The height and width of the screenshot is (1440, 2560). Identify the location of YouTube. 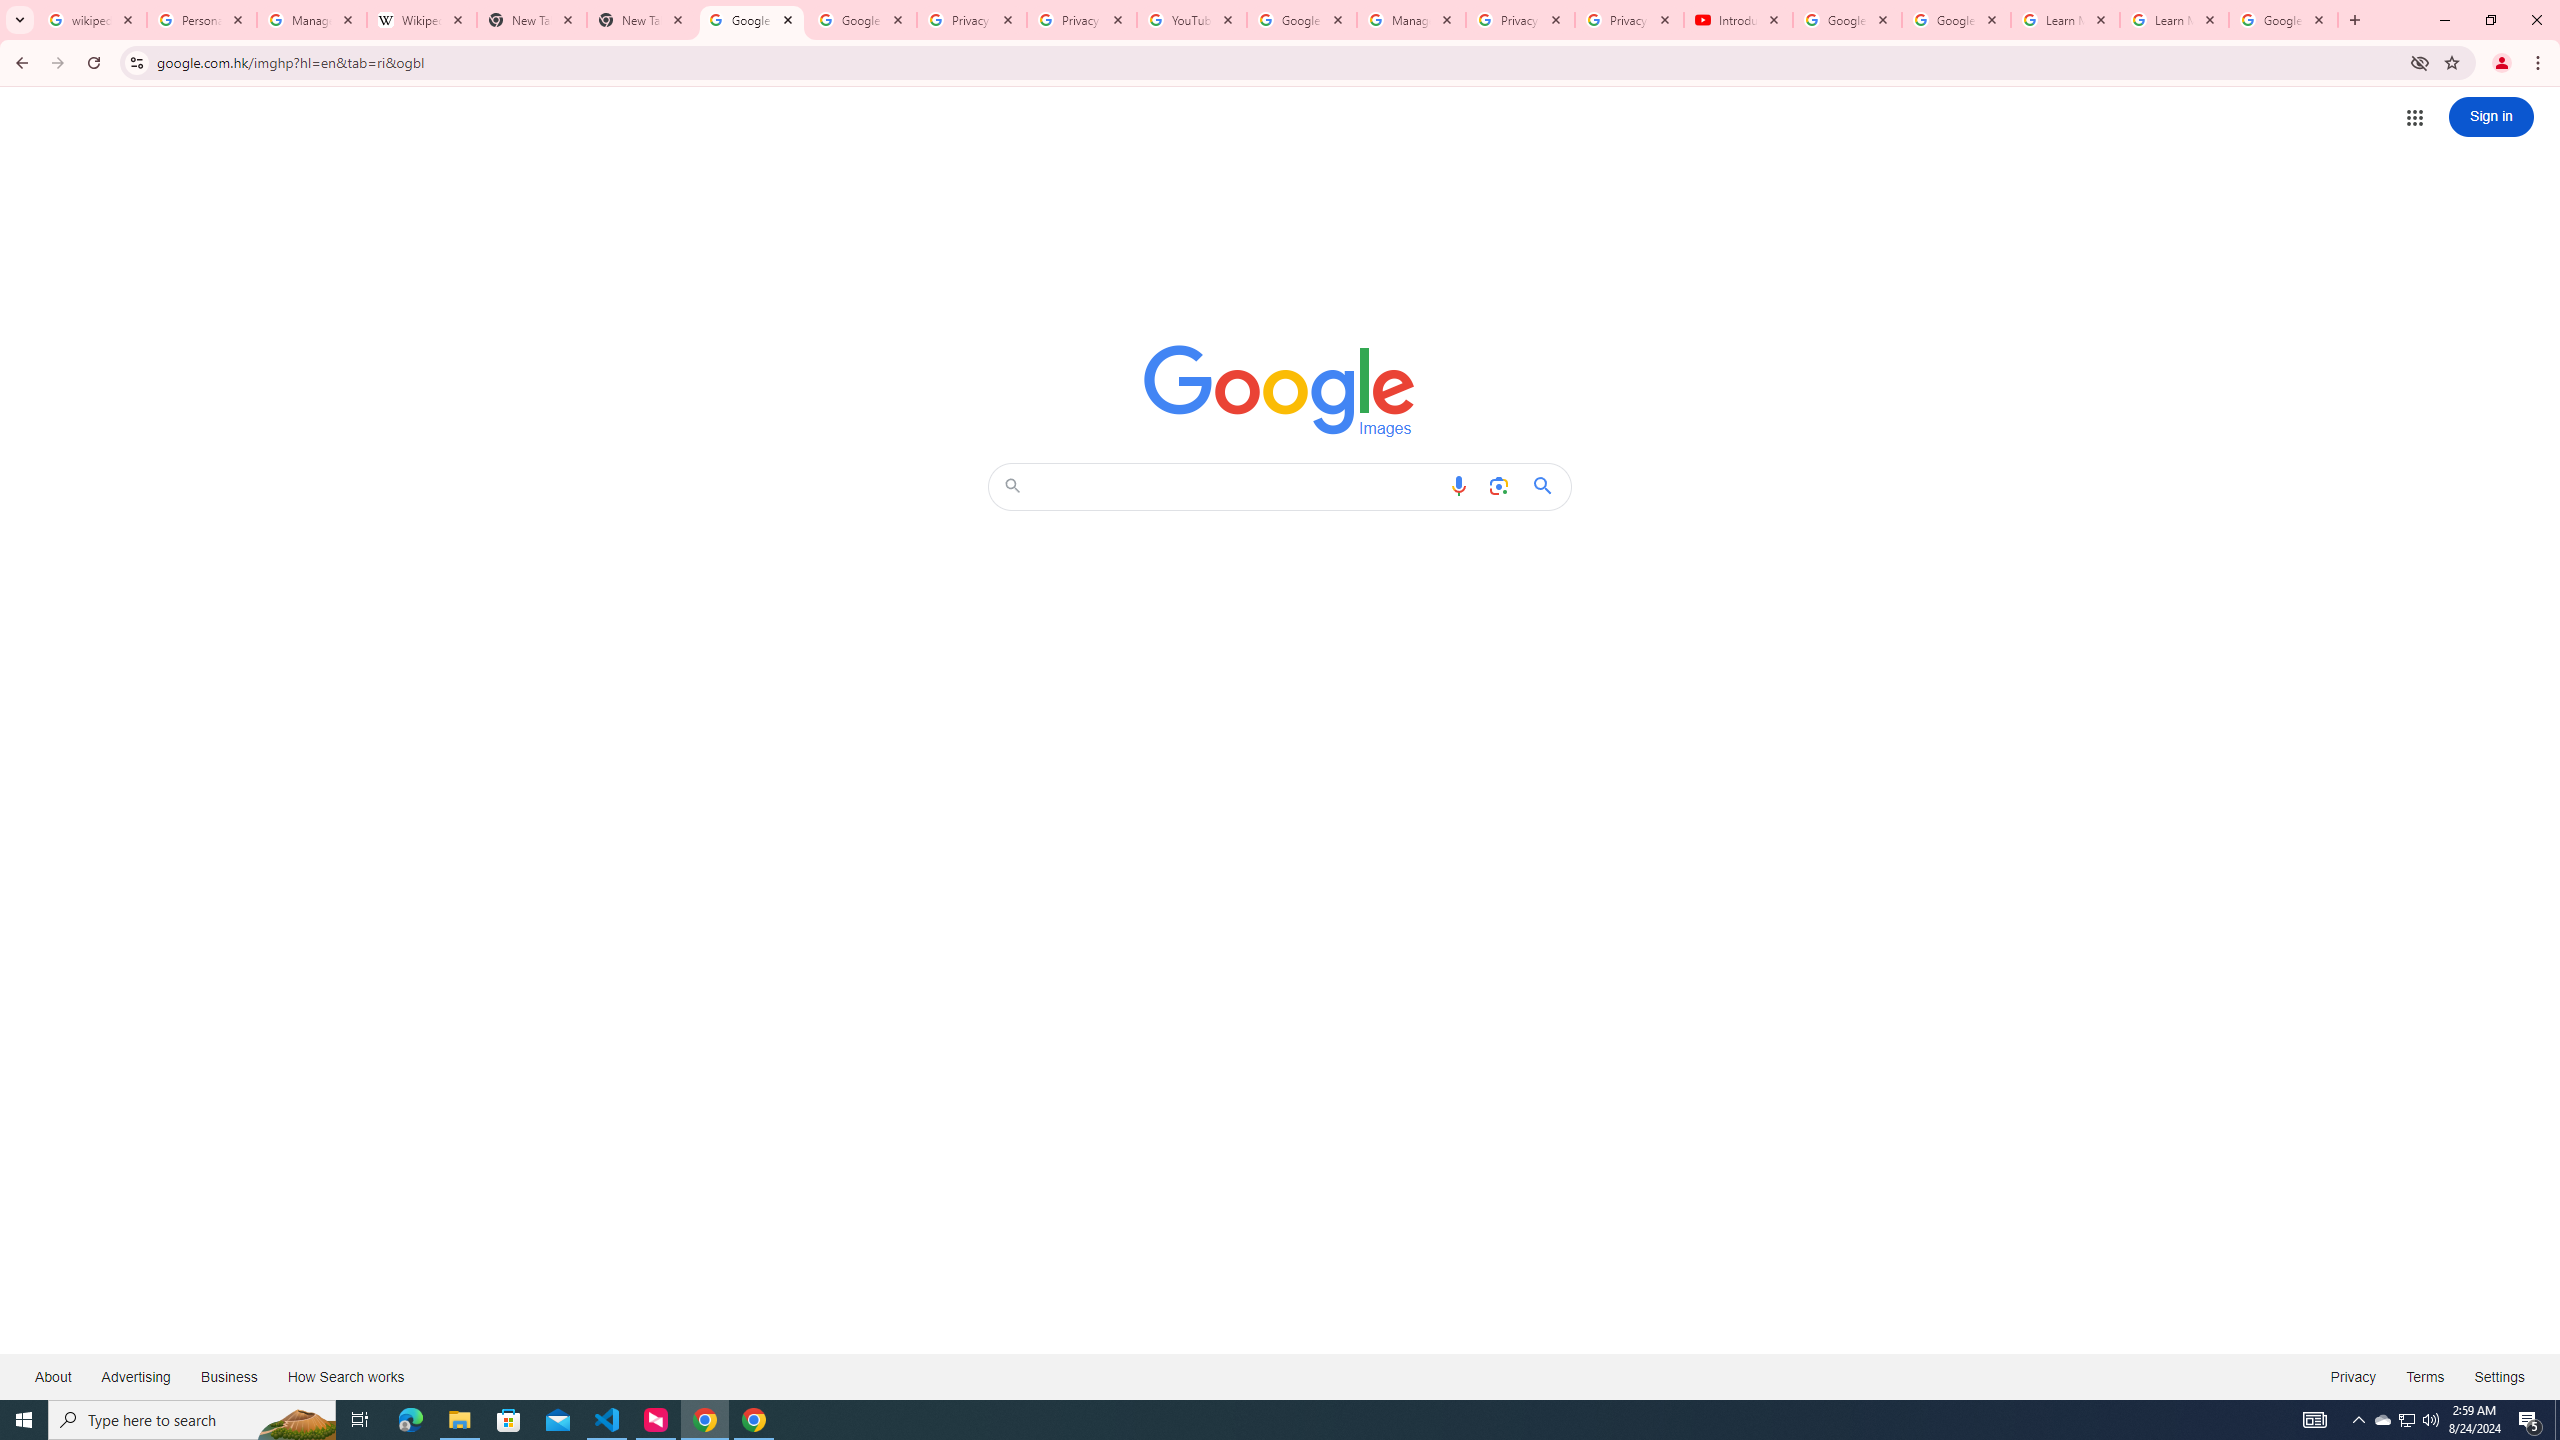
(1192, 20).